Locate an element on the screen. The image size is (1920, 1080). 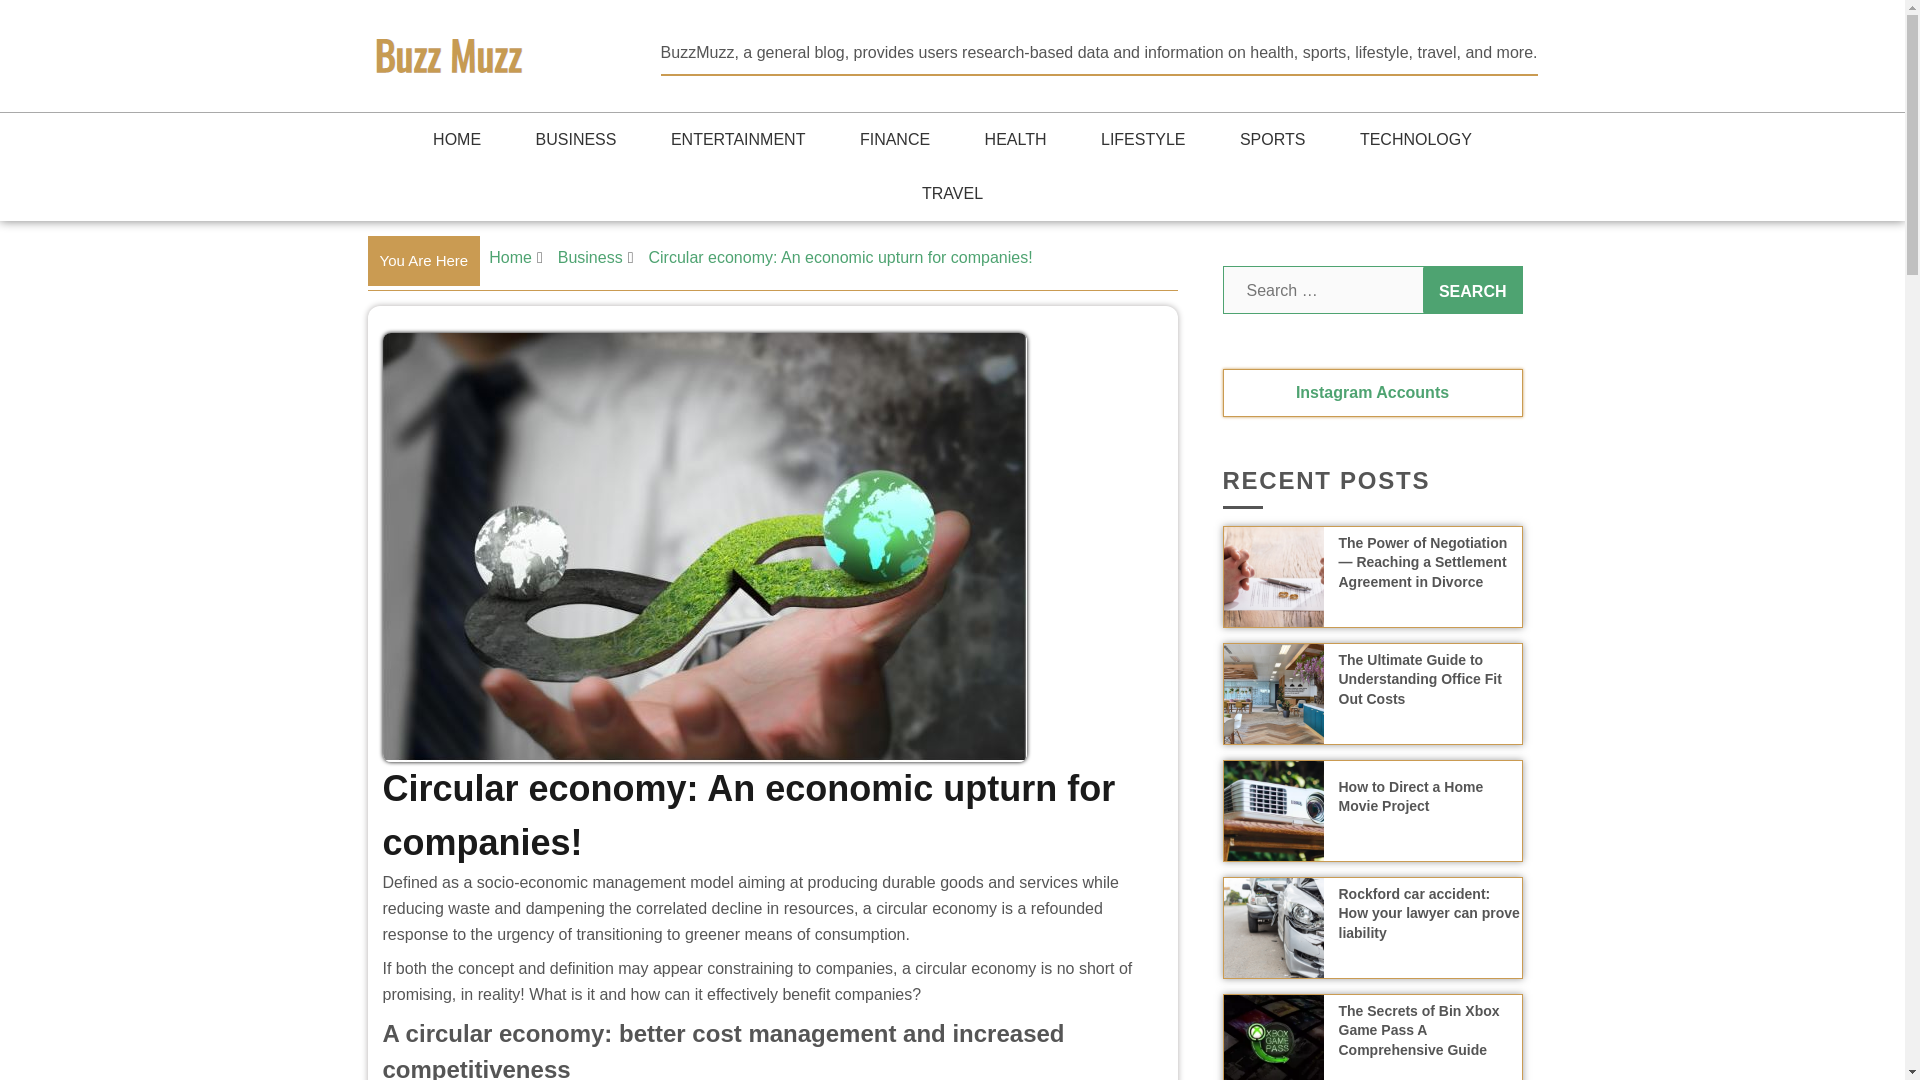
How to Direct a Home Movie Project is located at coordinates (1410, 796).